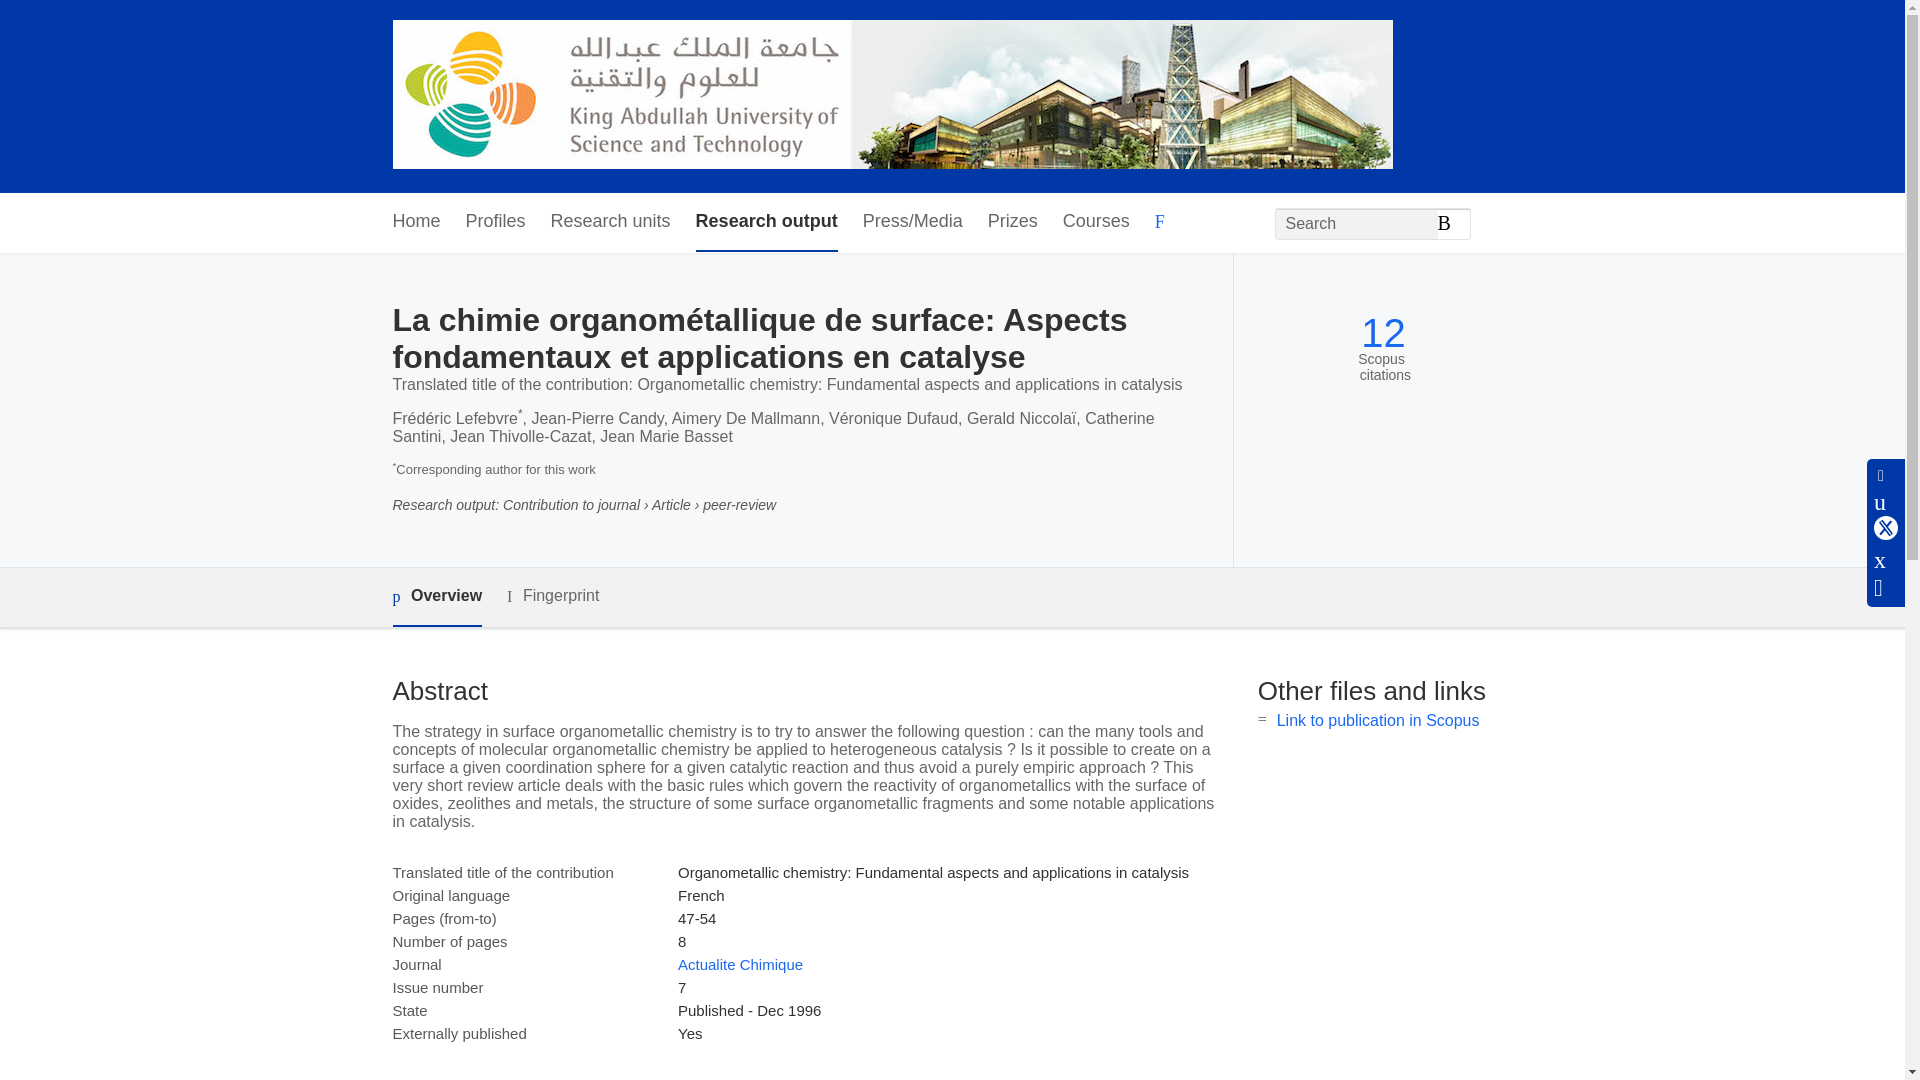  Describe the element at coordinates (892, 96) in the screenshot. I see `KAUST PORTAL FOR RESEARCHERS AND STUDENTS Home` at that location.